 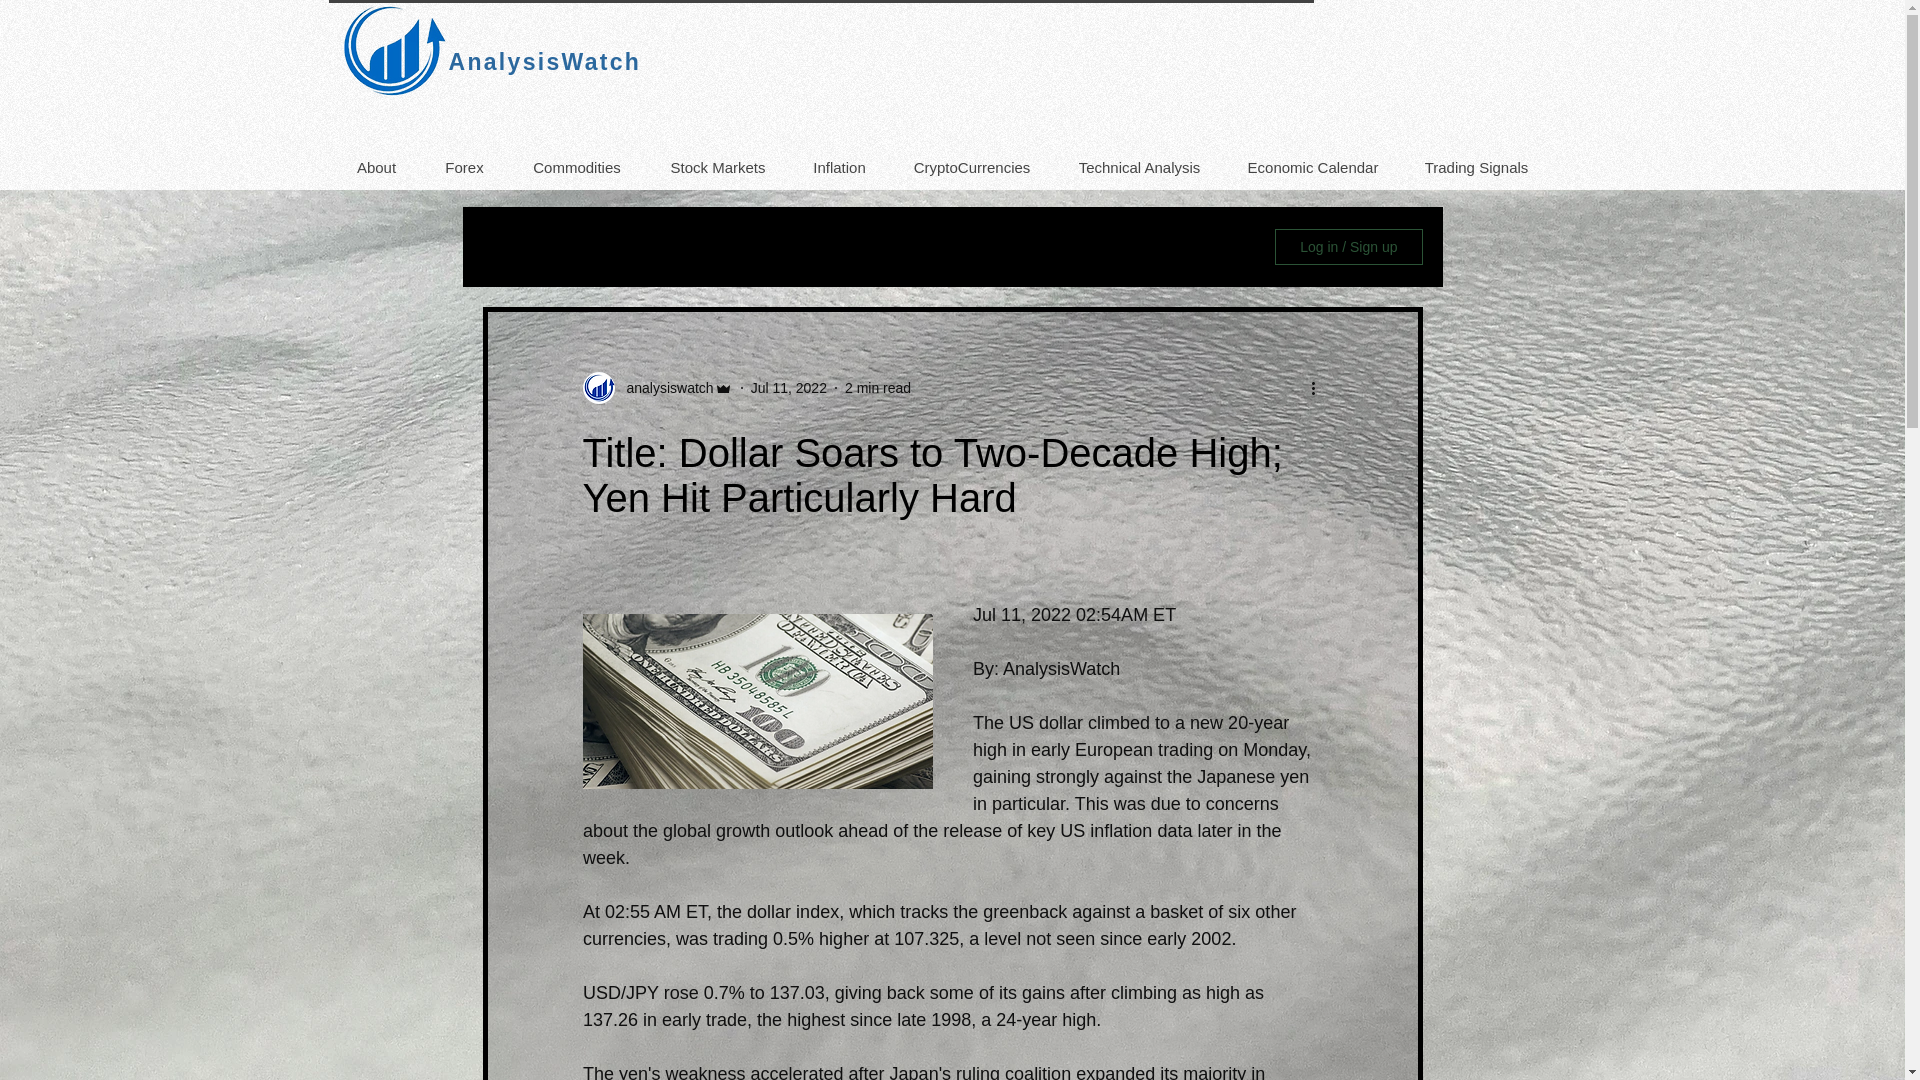 What do you see at coordinates (1138, 167) in the screenshot?
I see `Technical Analysis` at bounding box center [1138, 167].